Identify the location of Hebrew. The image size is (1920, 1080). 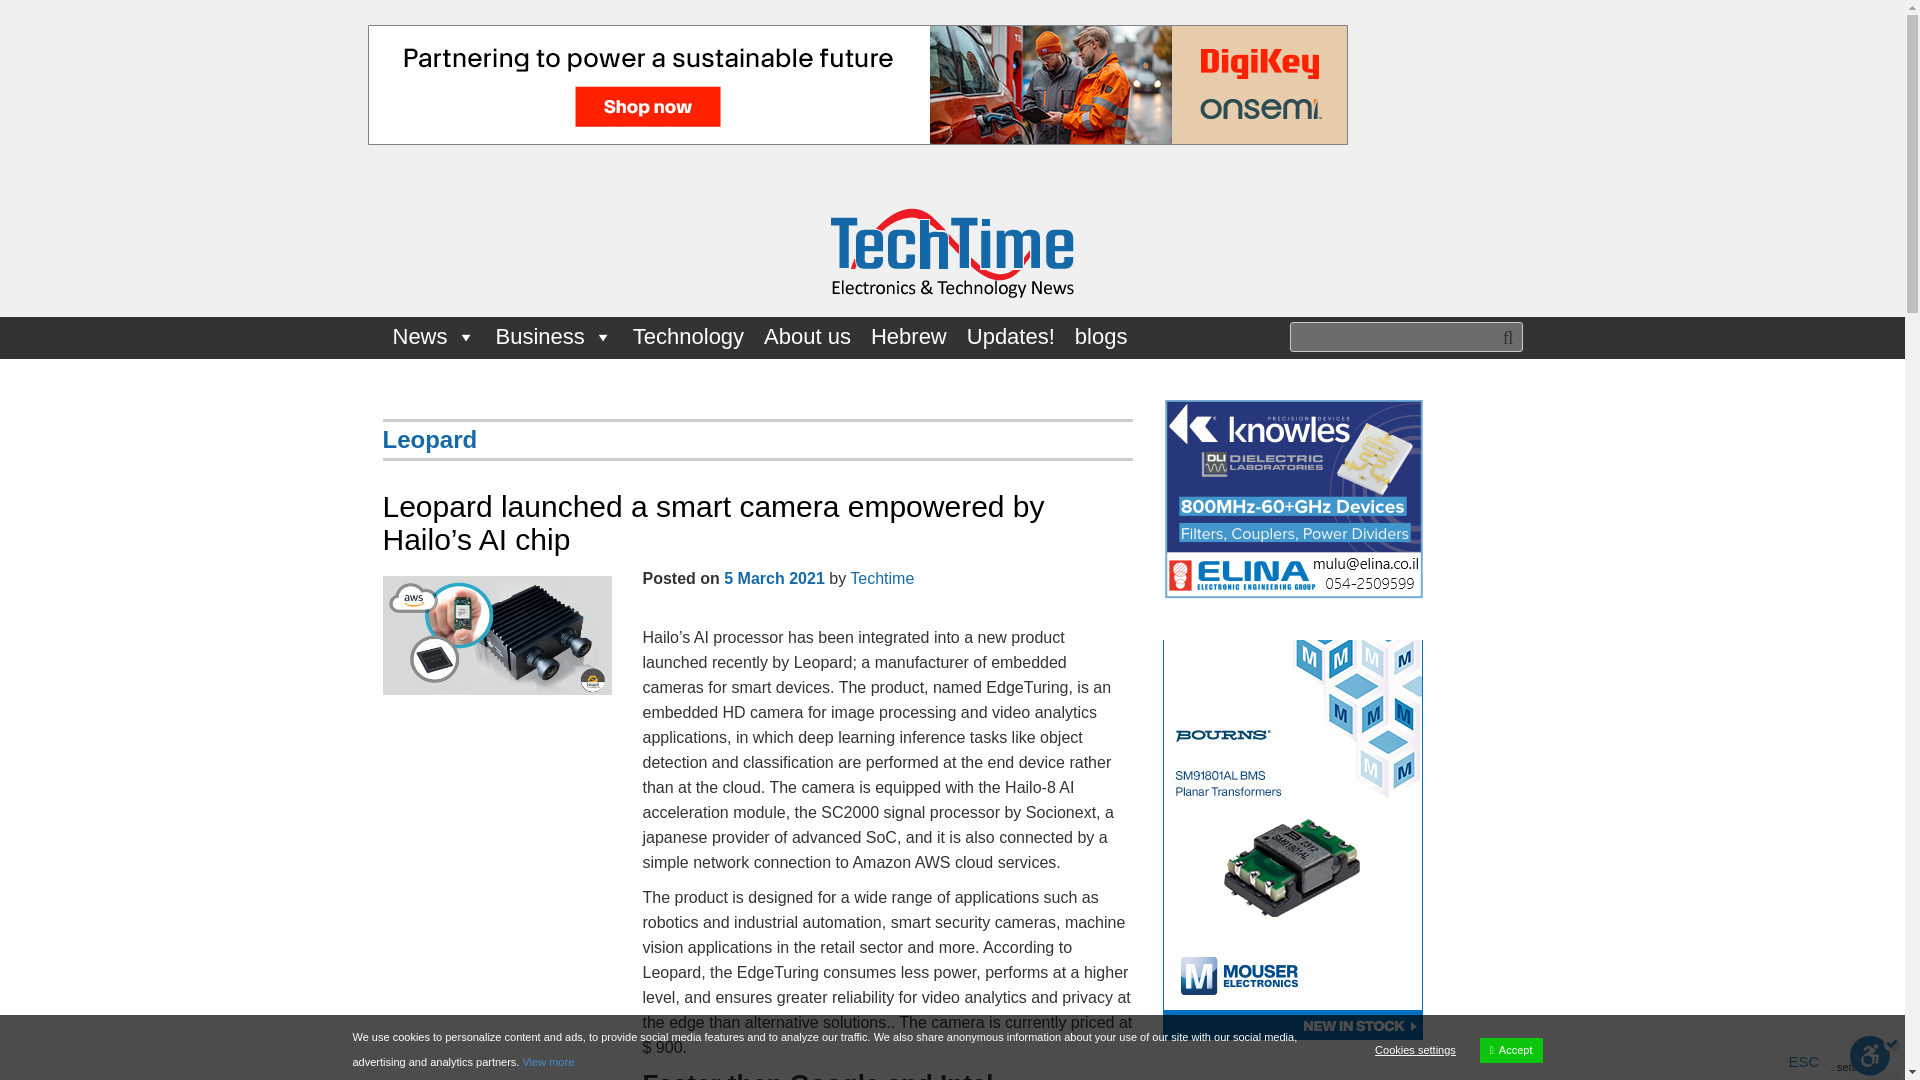
(908, 337).